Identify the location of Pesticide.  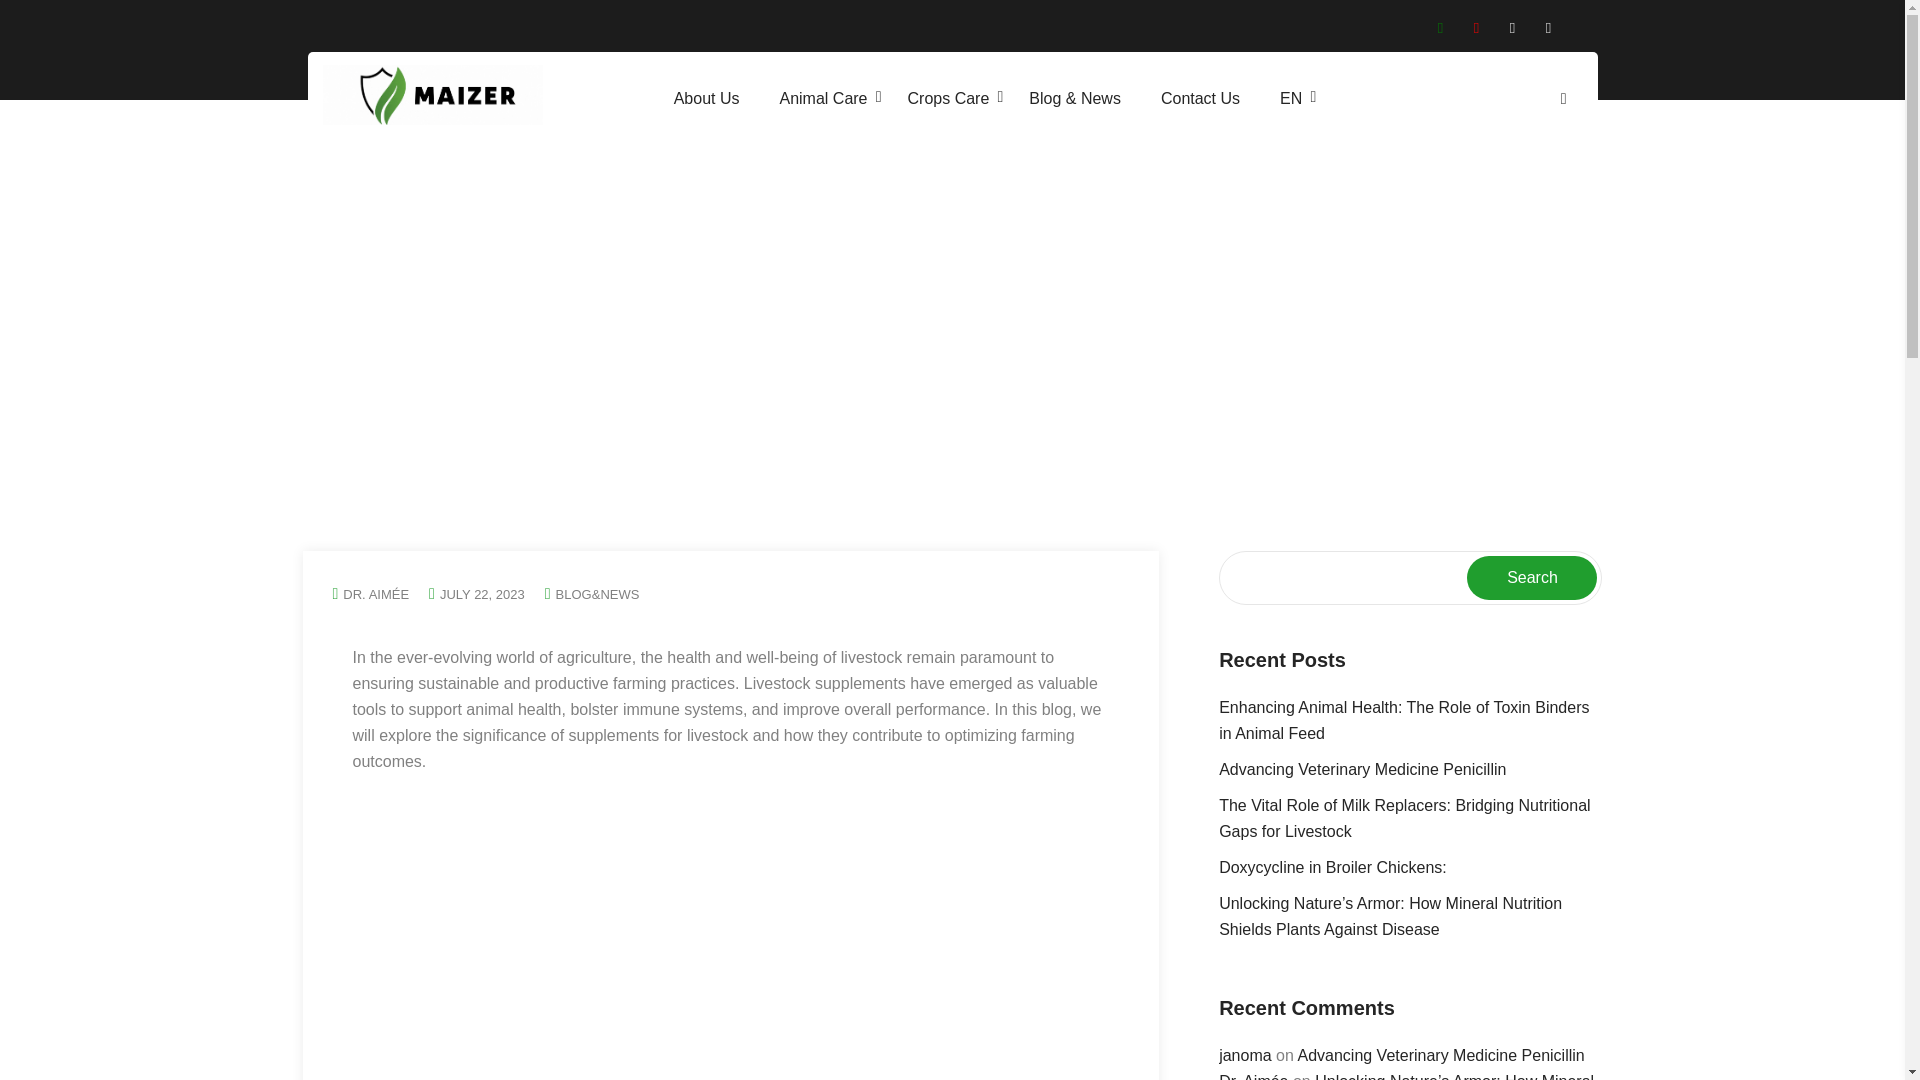
(1176, 309).